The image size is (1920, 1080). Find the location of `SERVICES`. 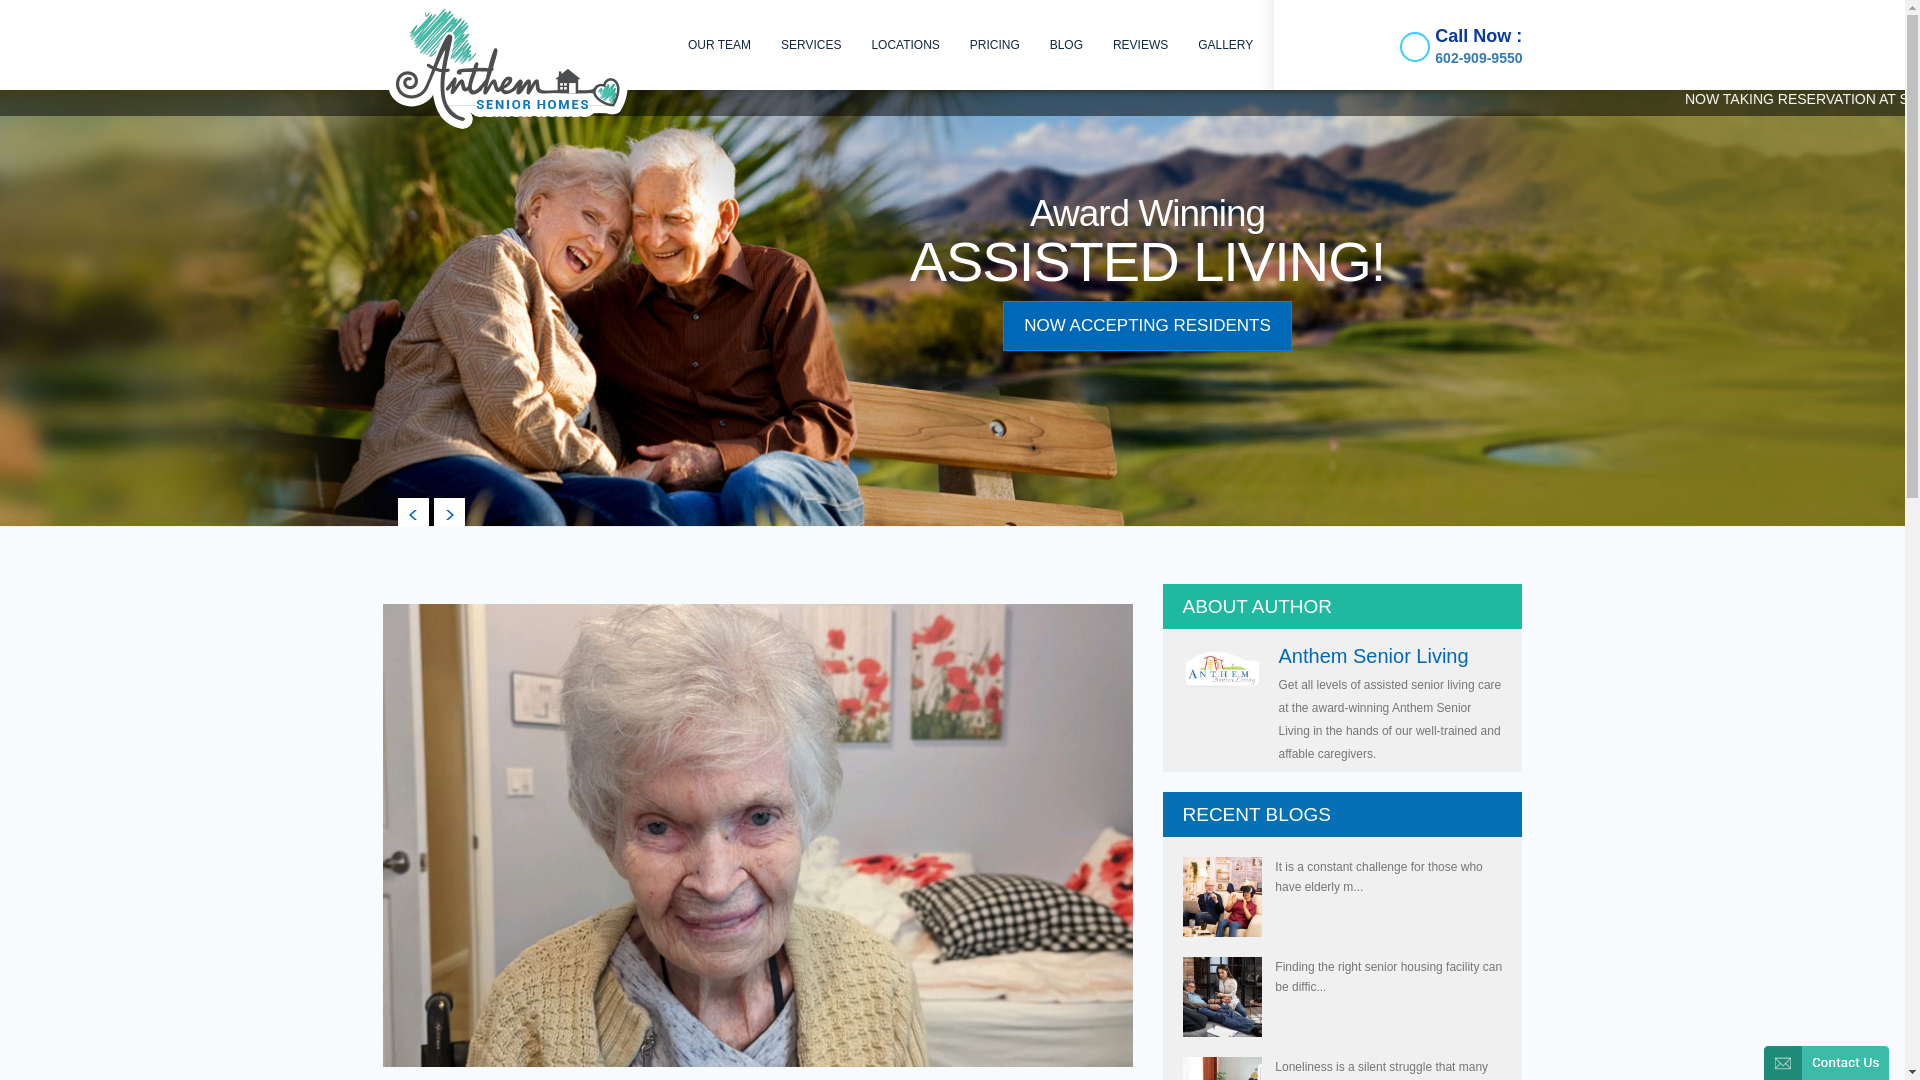

SERVICES is located at coordinates (811, 44).